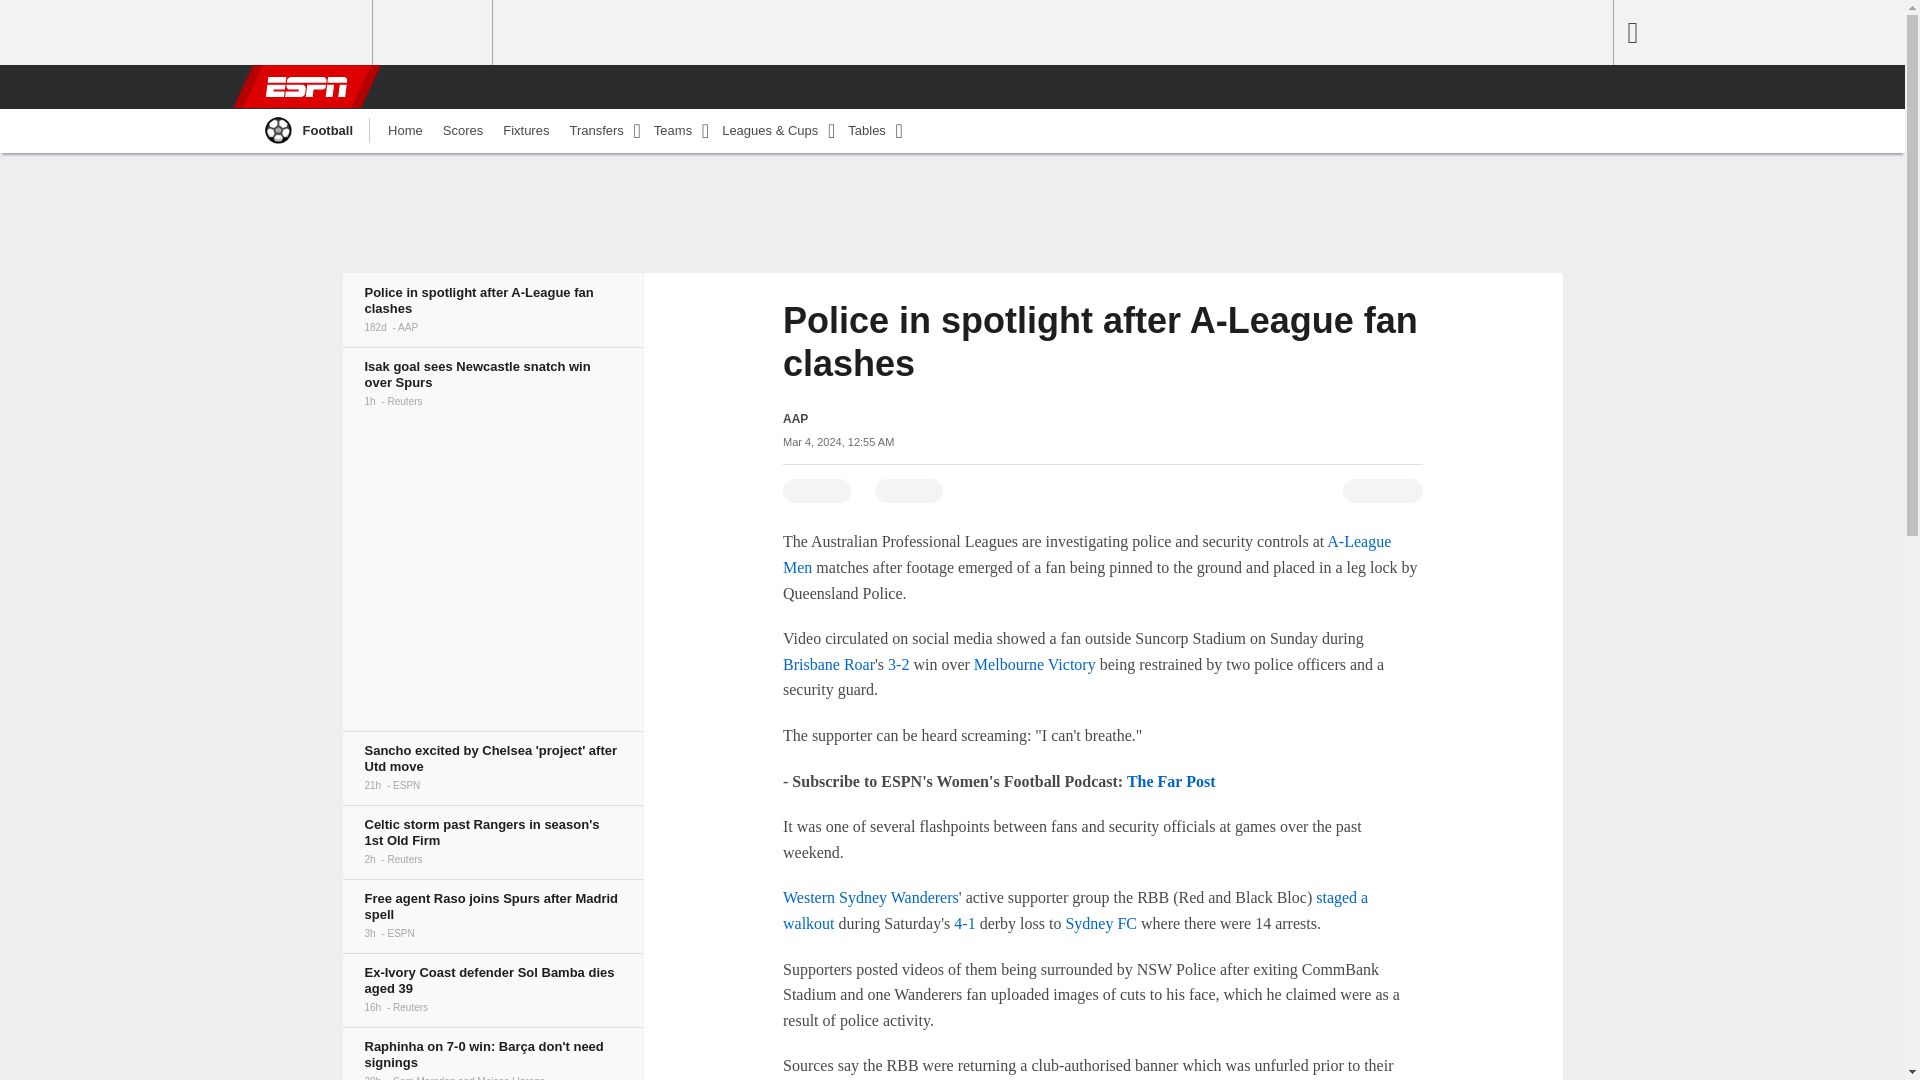 Image resolution: width=1920 pixels, height=1080 pixels. Describe the element at coordinates (305, 86) in the screenshot. I see `ESPN` at that location.